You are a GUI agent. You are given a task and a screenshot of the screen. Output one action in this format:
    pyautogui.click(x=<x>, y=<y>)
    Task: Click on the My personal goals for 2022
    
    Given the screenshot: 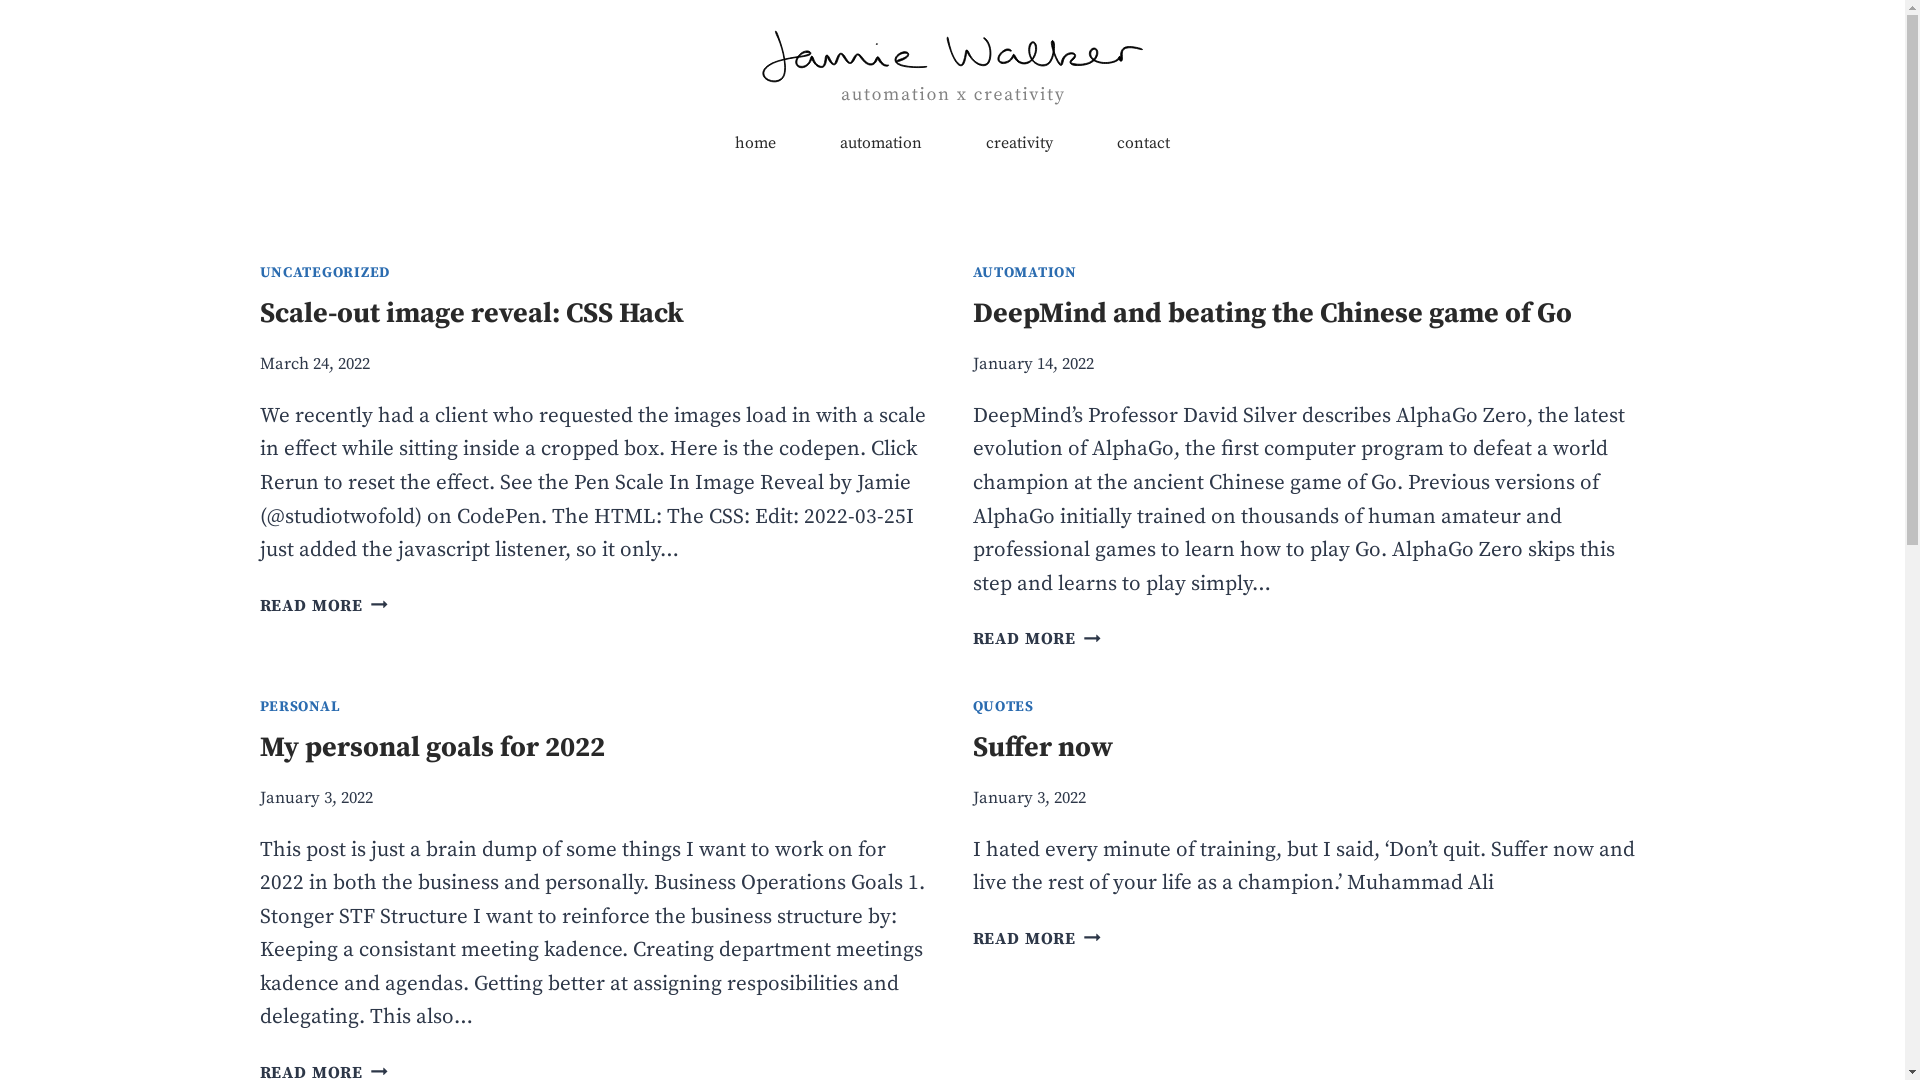 What is the action you would take?
    pyautogui.click(x=432, y=748)
    